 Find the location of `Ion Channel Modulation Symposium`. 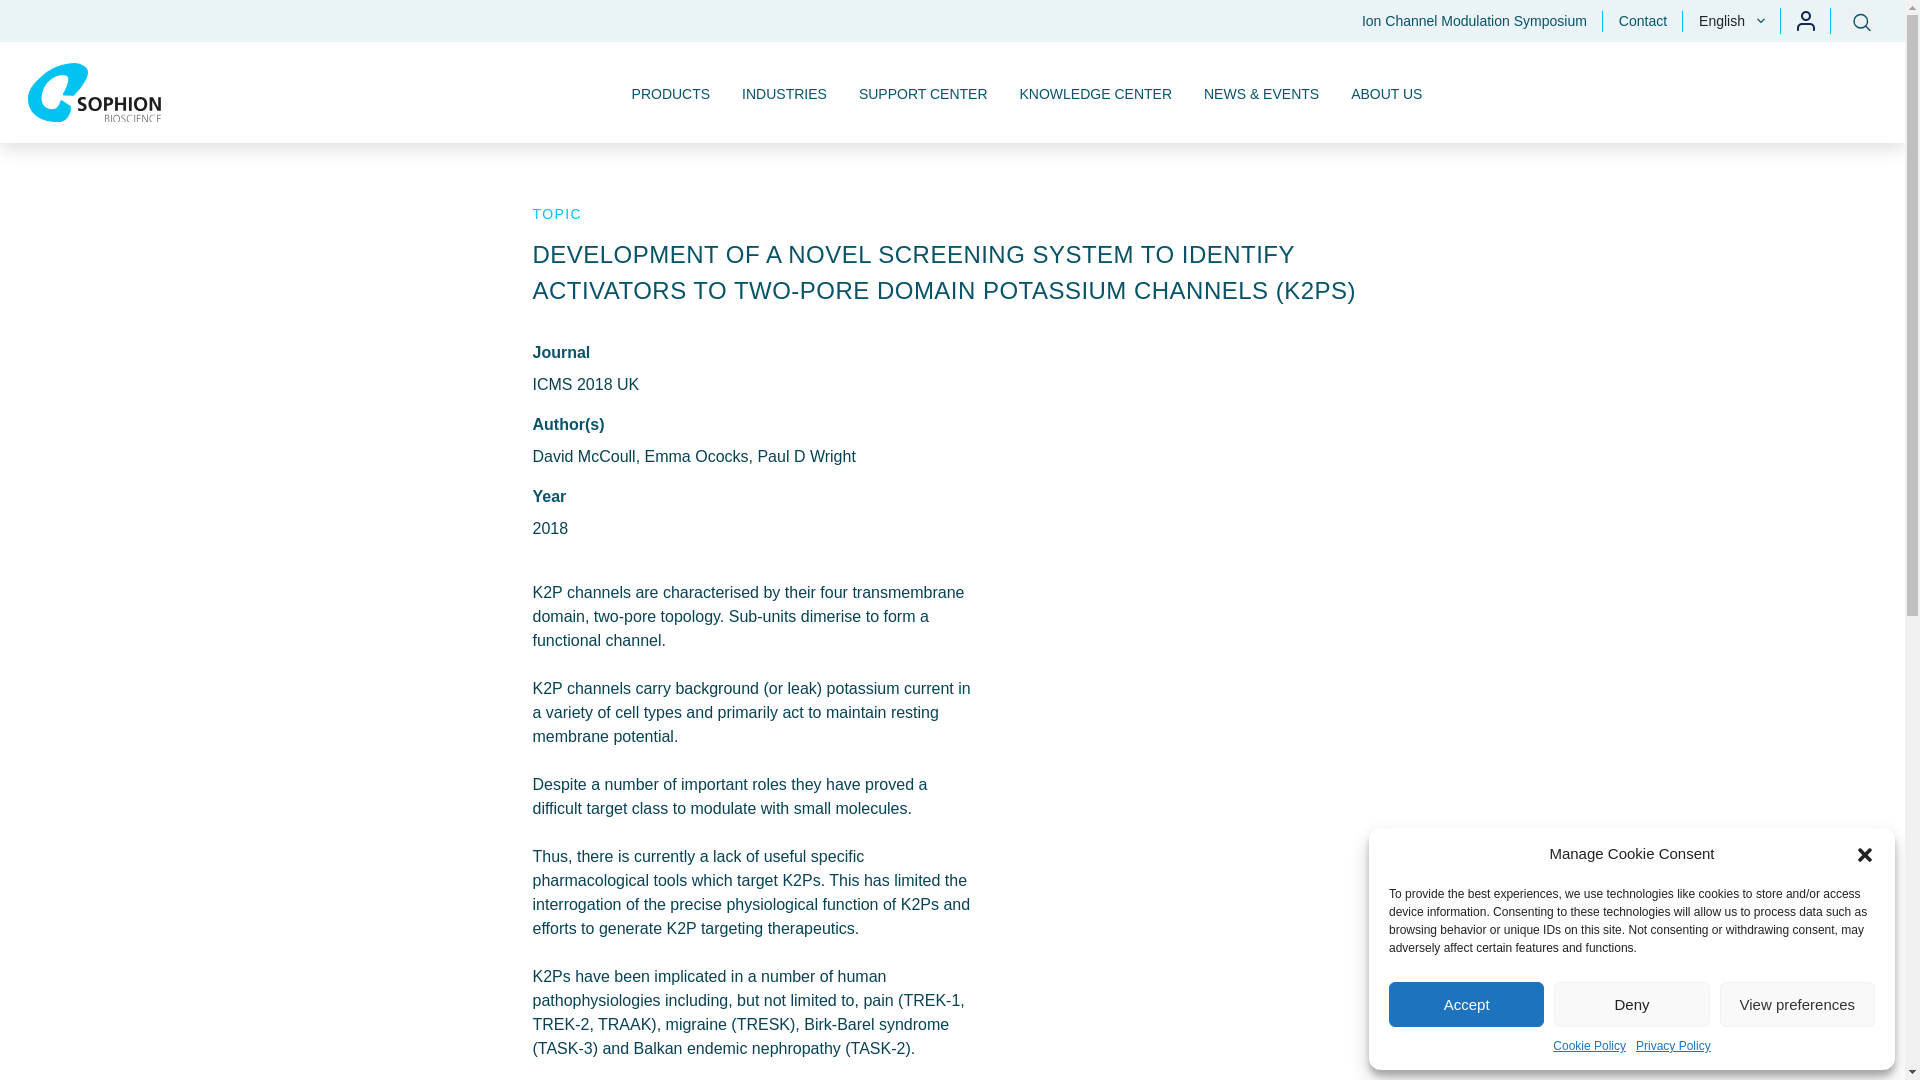

Ion Channel Modulation Symposium is located at coordinates (1474, 20).